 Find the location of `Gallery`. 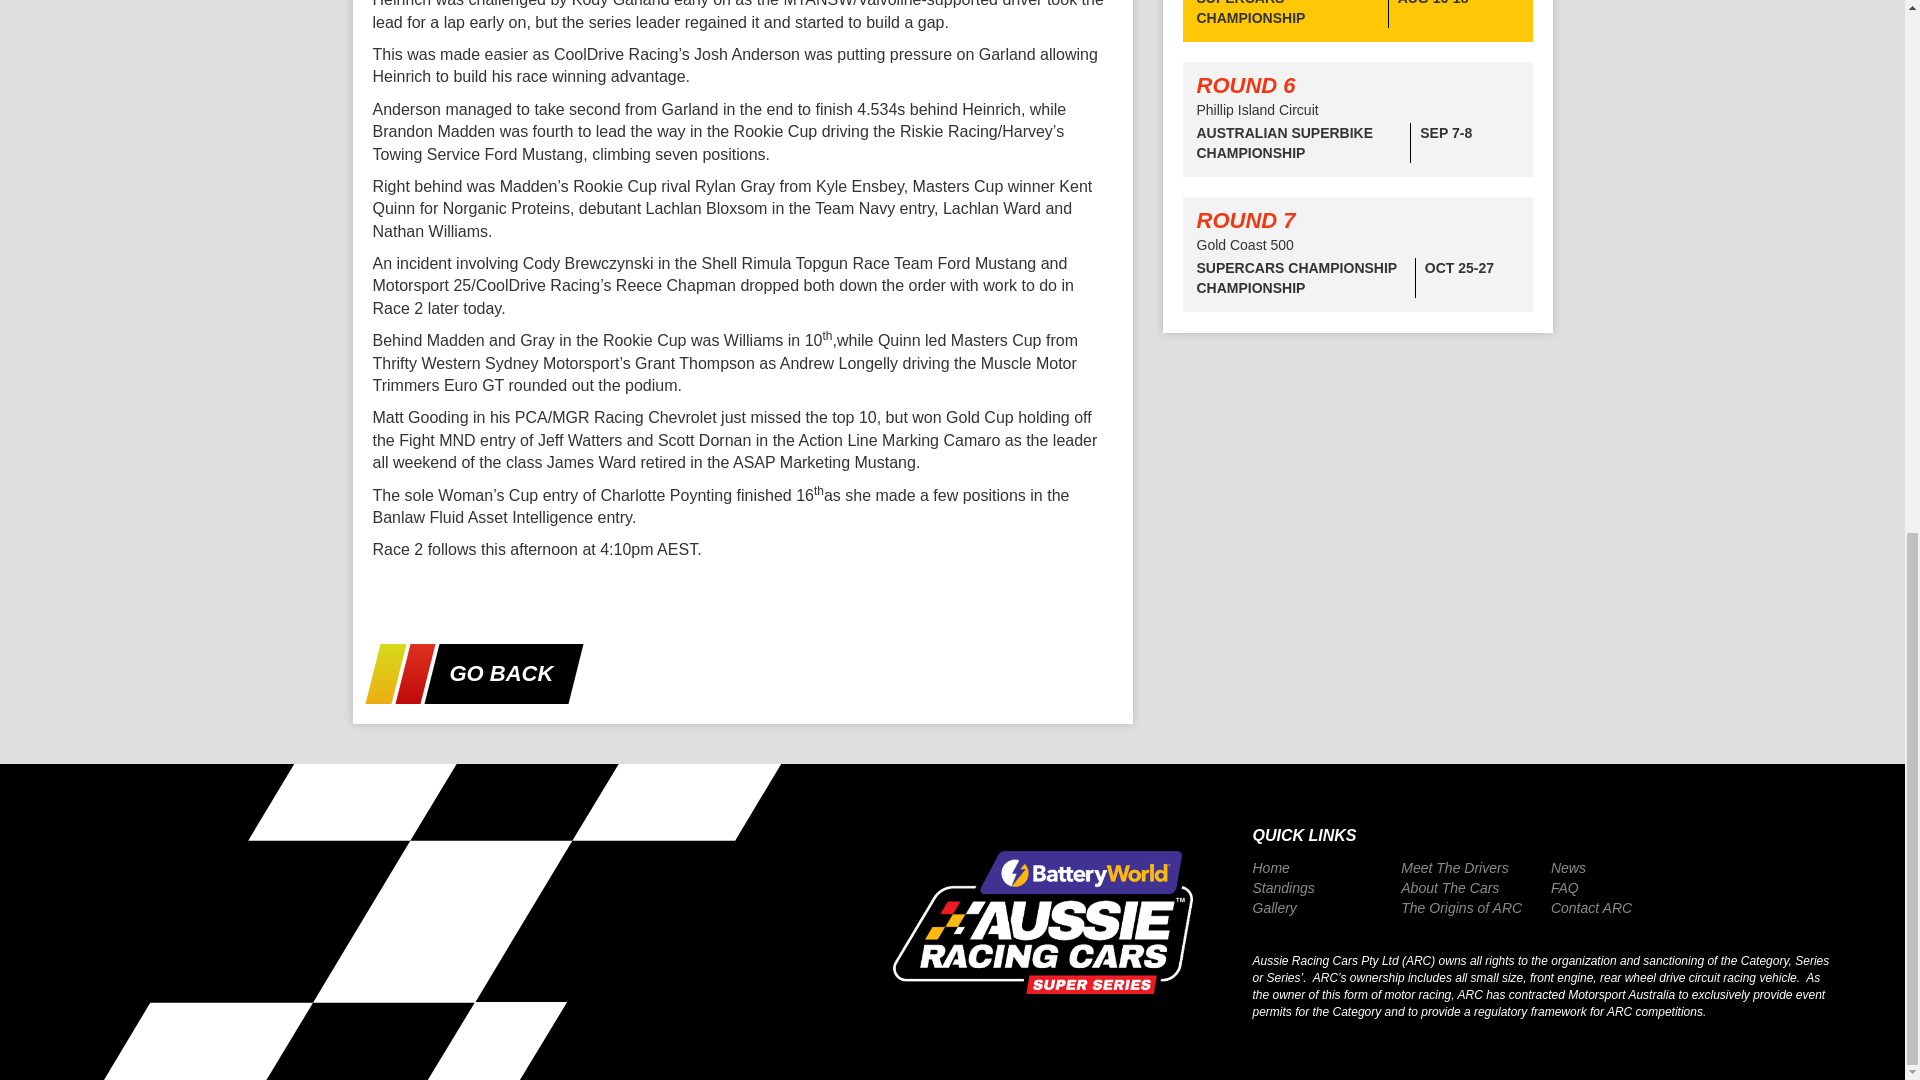

Gallery is located at coordinates (1274, 908).